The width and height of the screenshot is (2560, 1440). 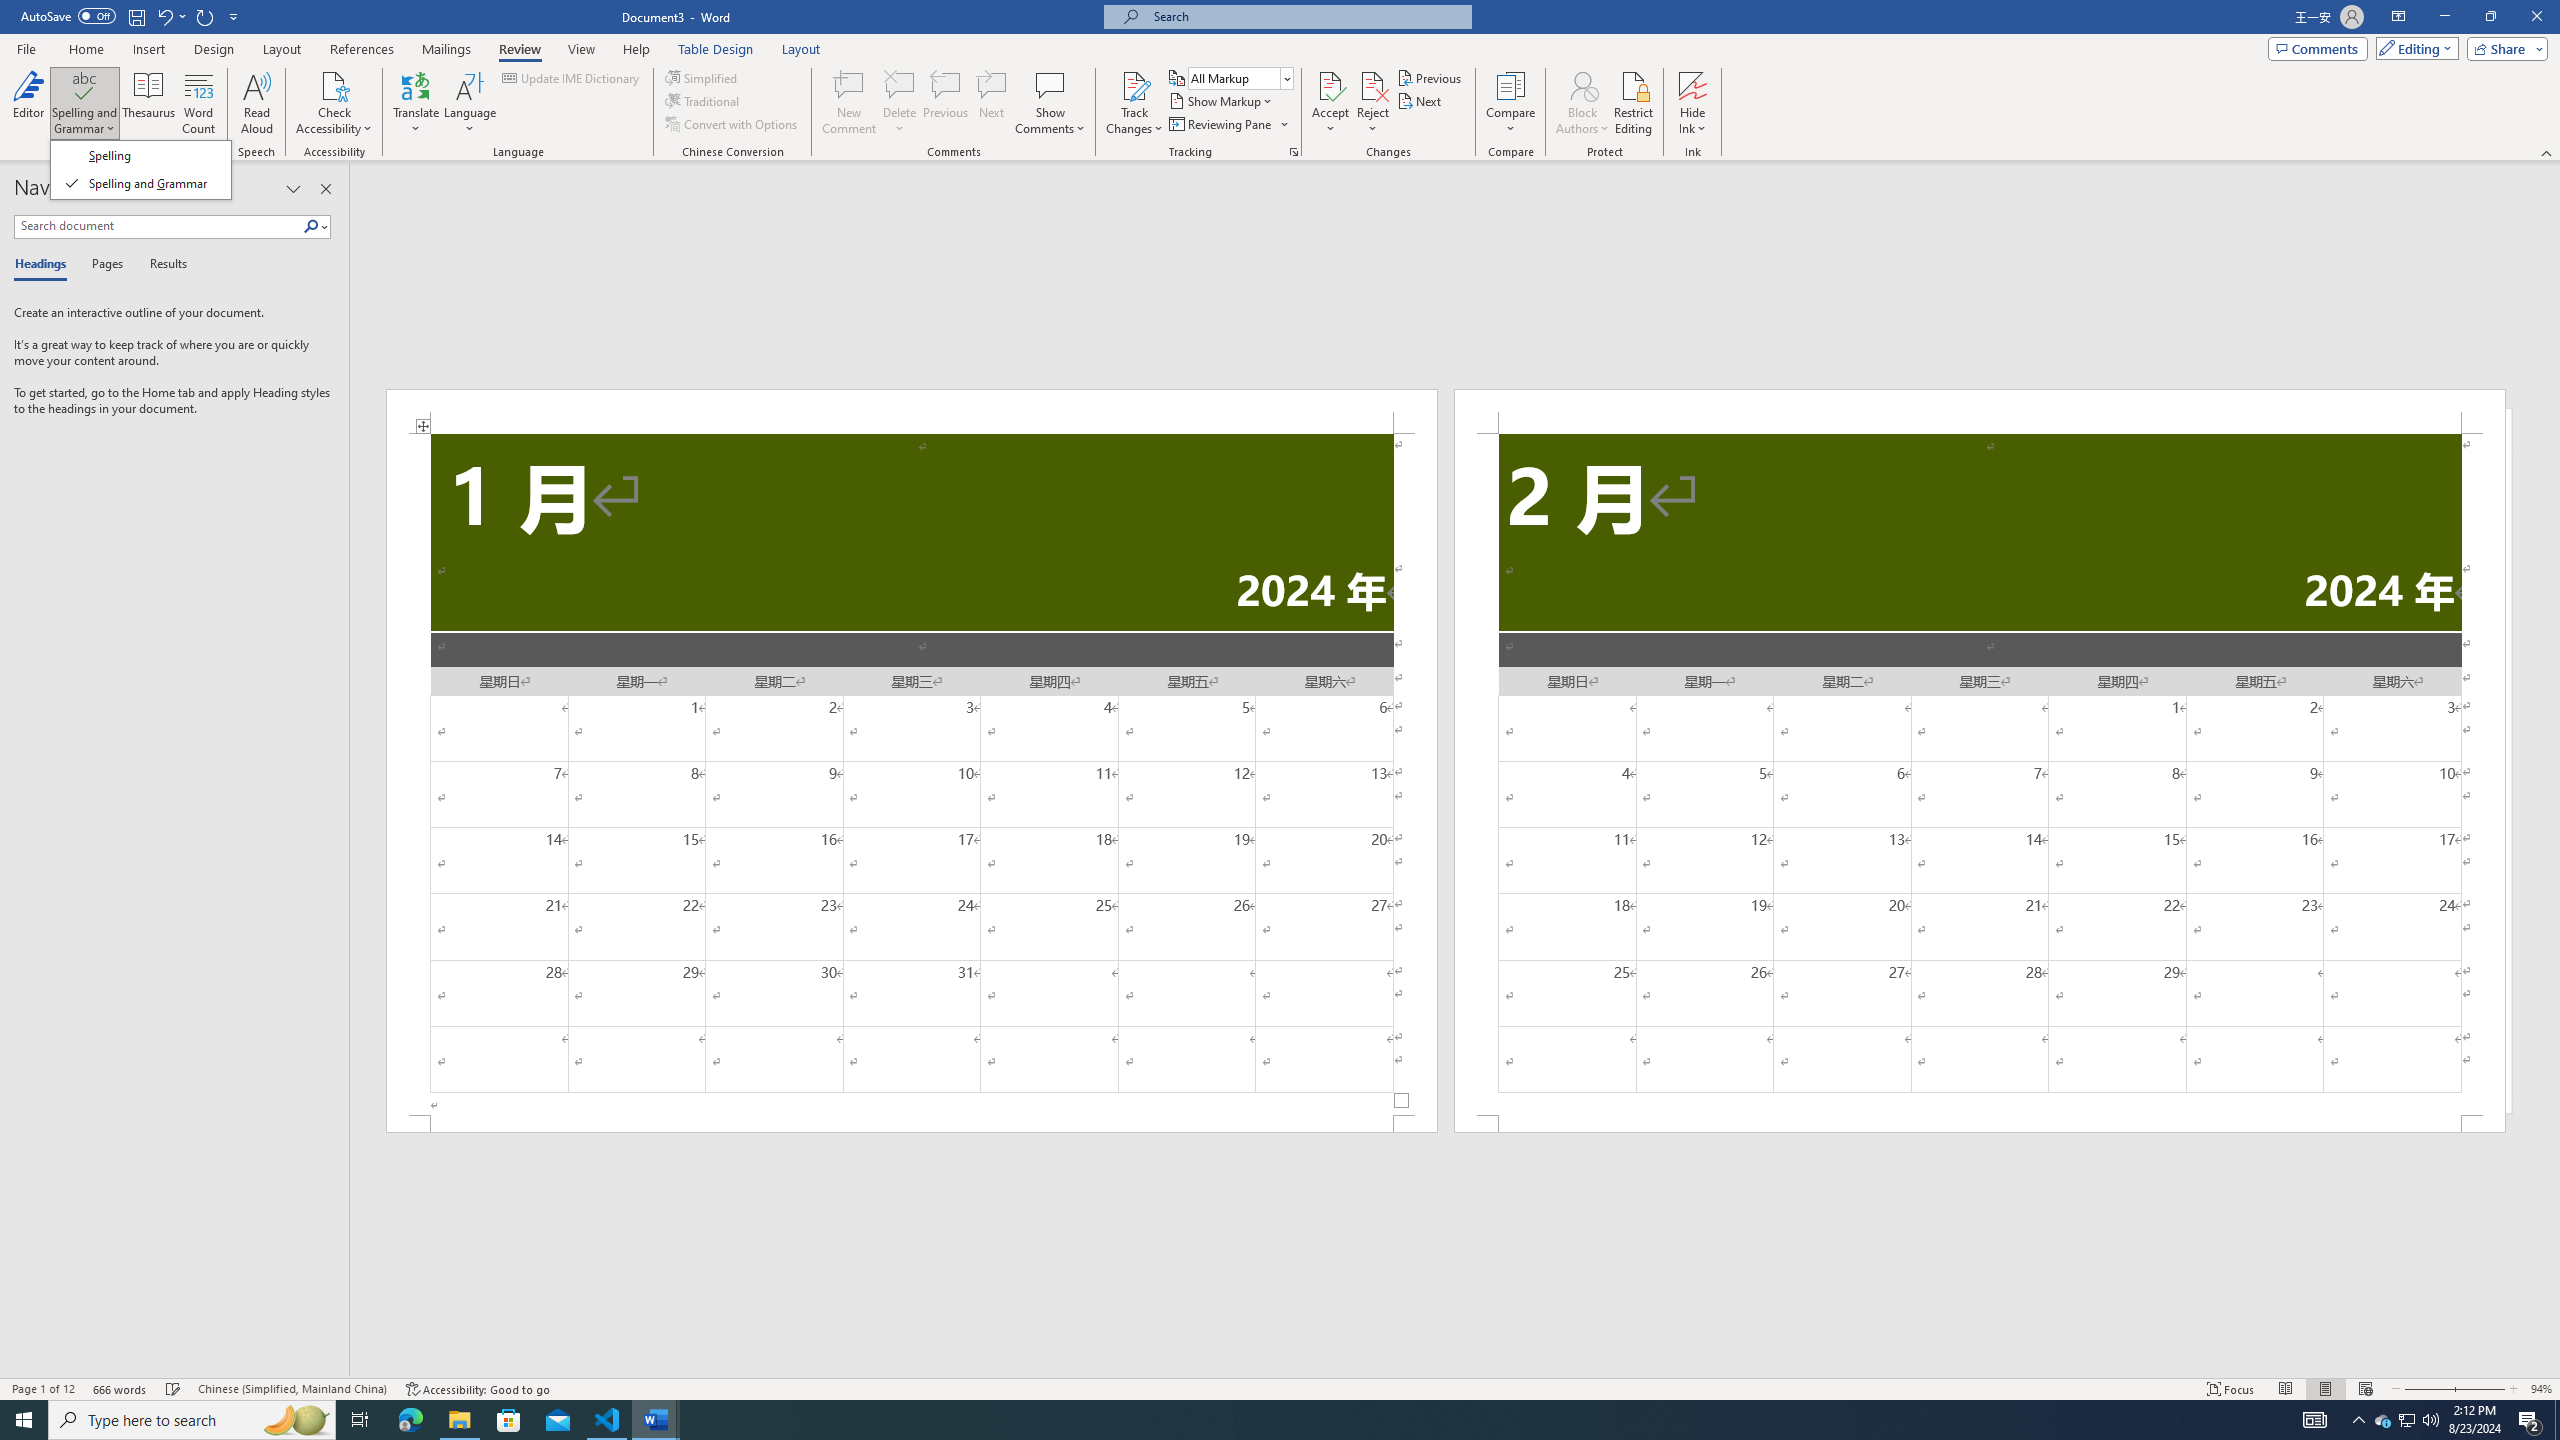 What do you see at coordinates (1134, 103) in the screenshot?
I see `Track Changes` at bounding box center [1134, 103].